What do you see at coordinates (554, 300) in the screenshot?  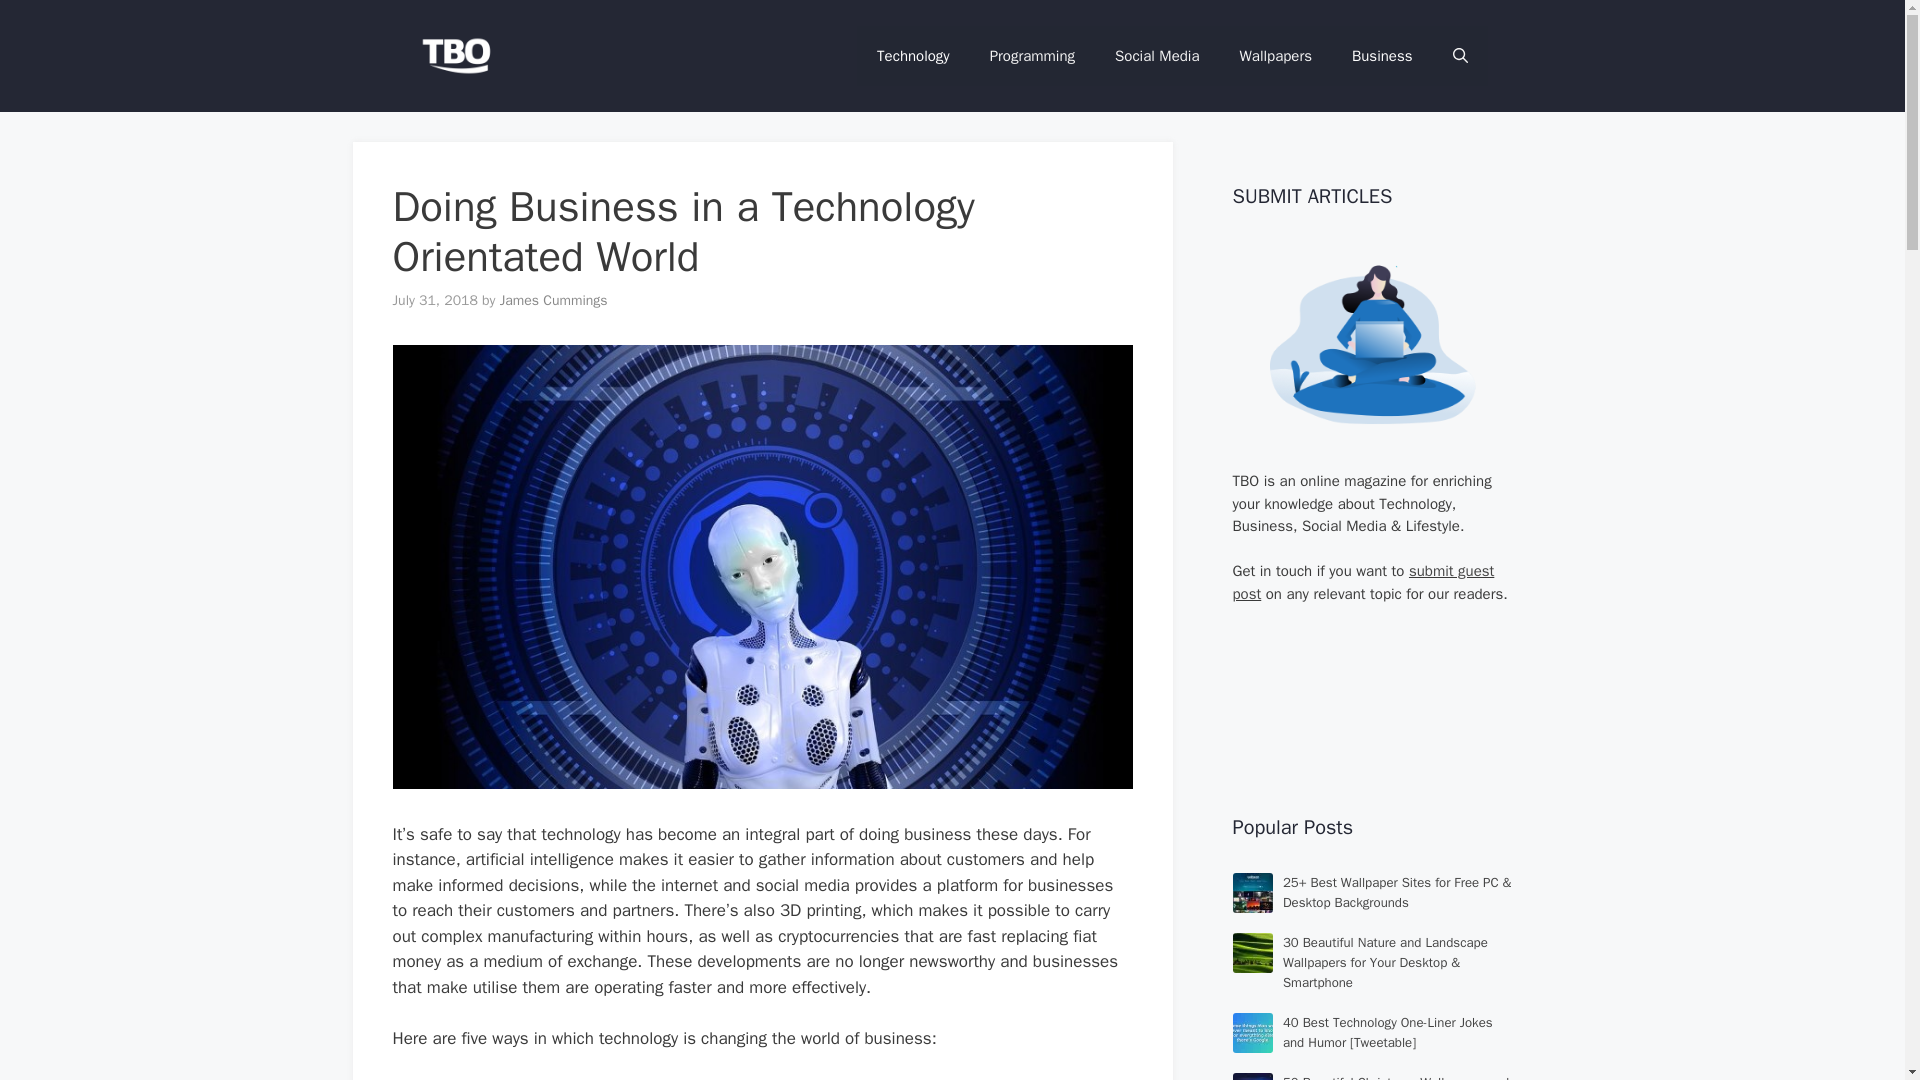 I see `View all posts by James Cummings` at bounding box center [554, 300].